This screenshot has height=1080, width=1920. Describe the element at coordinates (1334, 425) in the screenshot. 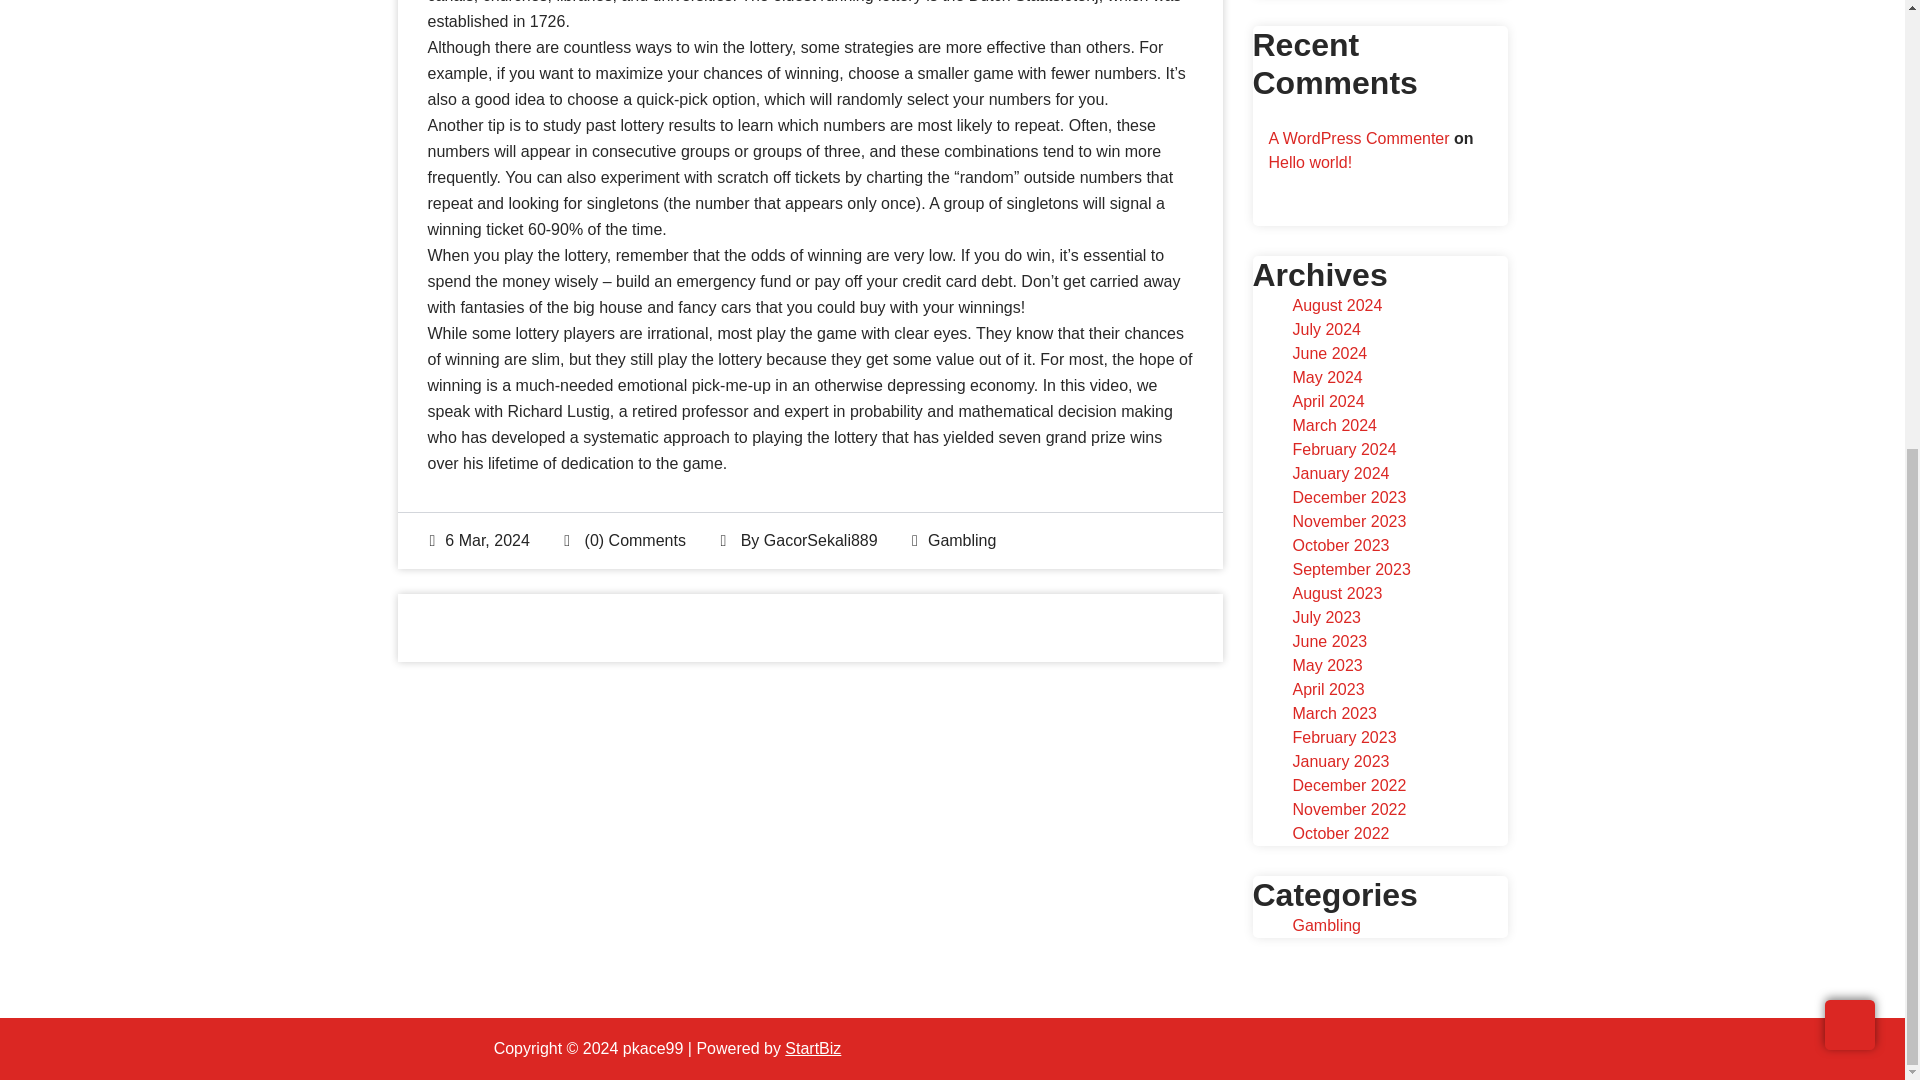

I see `March 2024` at that location.